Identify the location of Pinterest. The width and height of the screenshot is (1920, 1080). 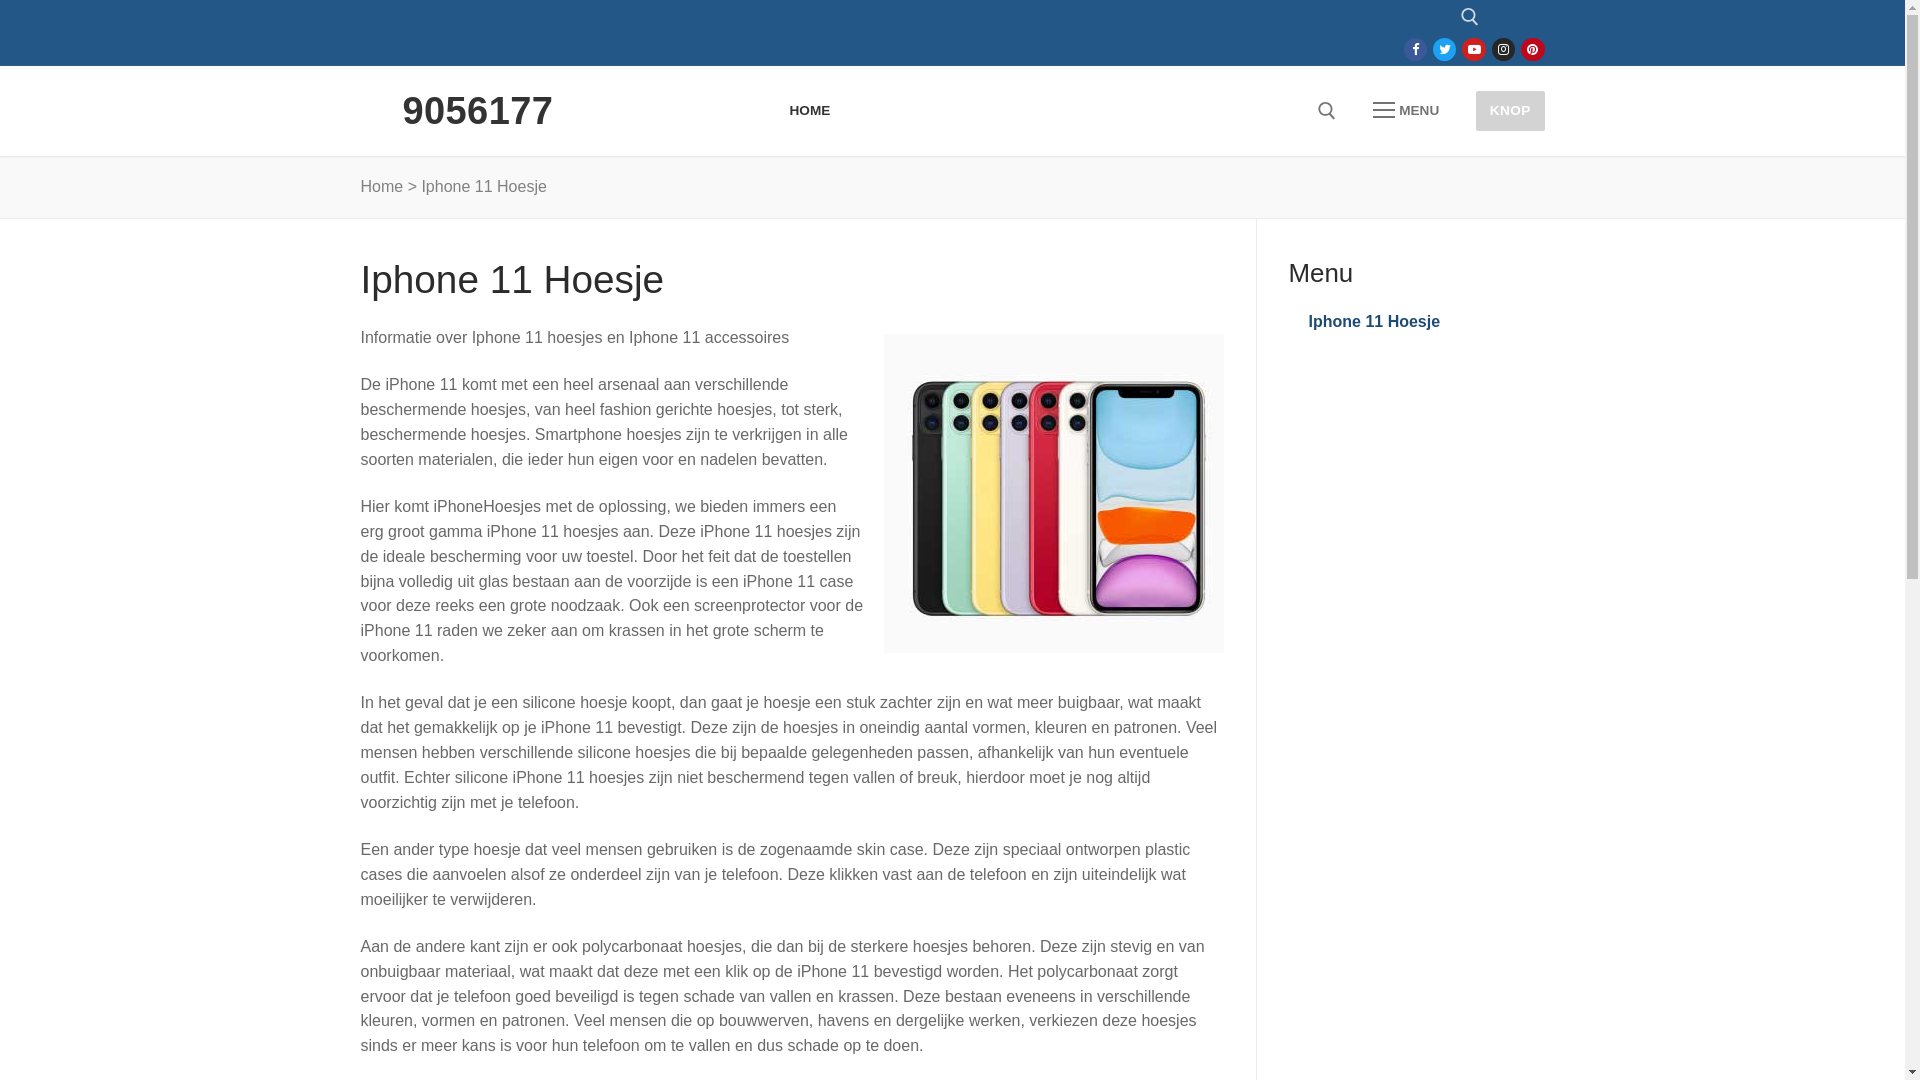
(1532, 50).